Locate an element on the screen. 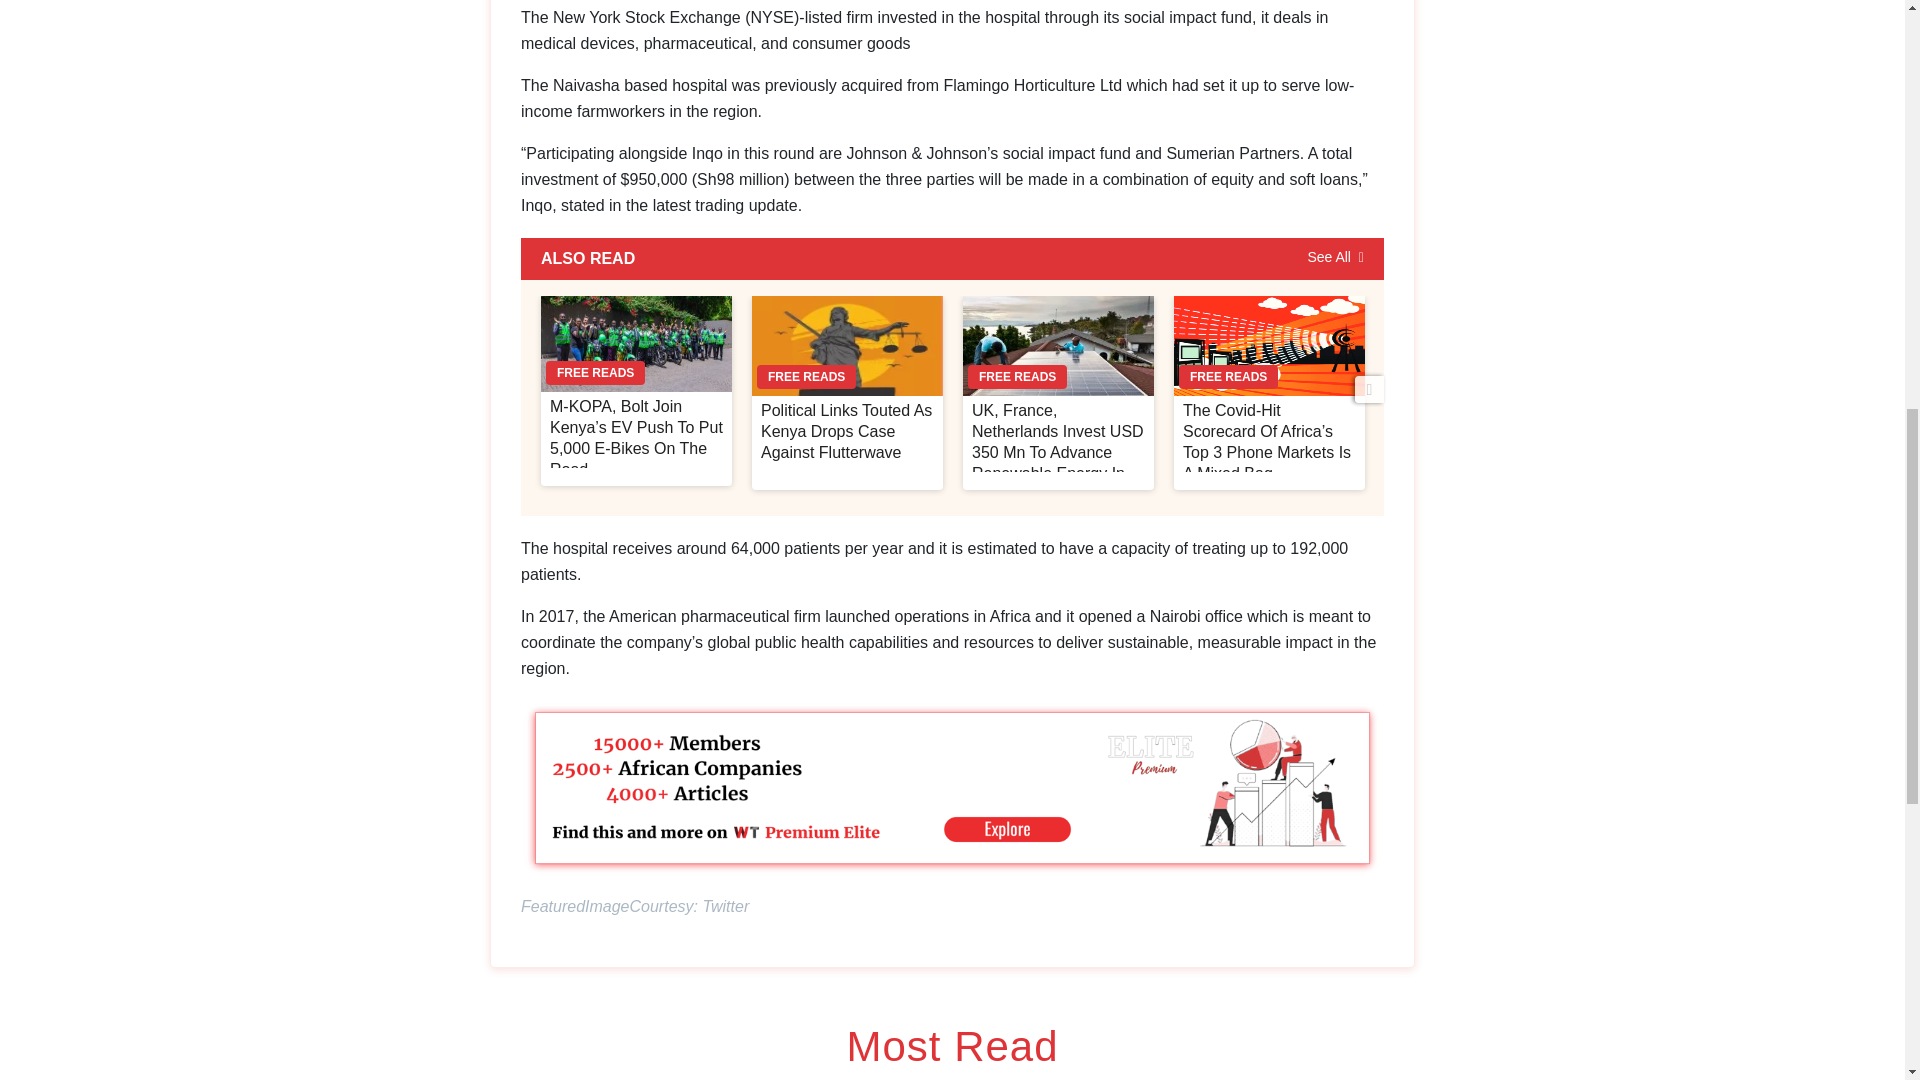  FREE READS is located at coordinates (636, 344).